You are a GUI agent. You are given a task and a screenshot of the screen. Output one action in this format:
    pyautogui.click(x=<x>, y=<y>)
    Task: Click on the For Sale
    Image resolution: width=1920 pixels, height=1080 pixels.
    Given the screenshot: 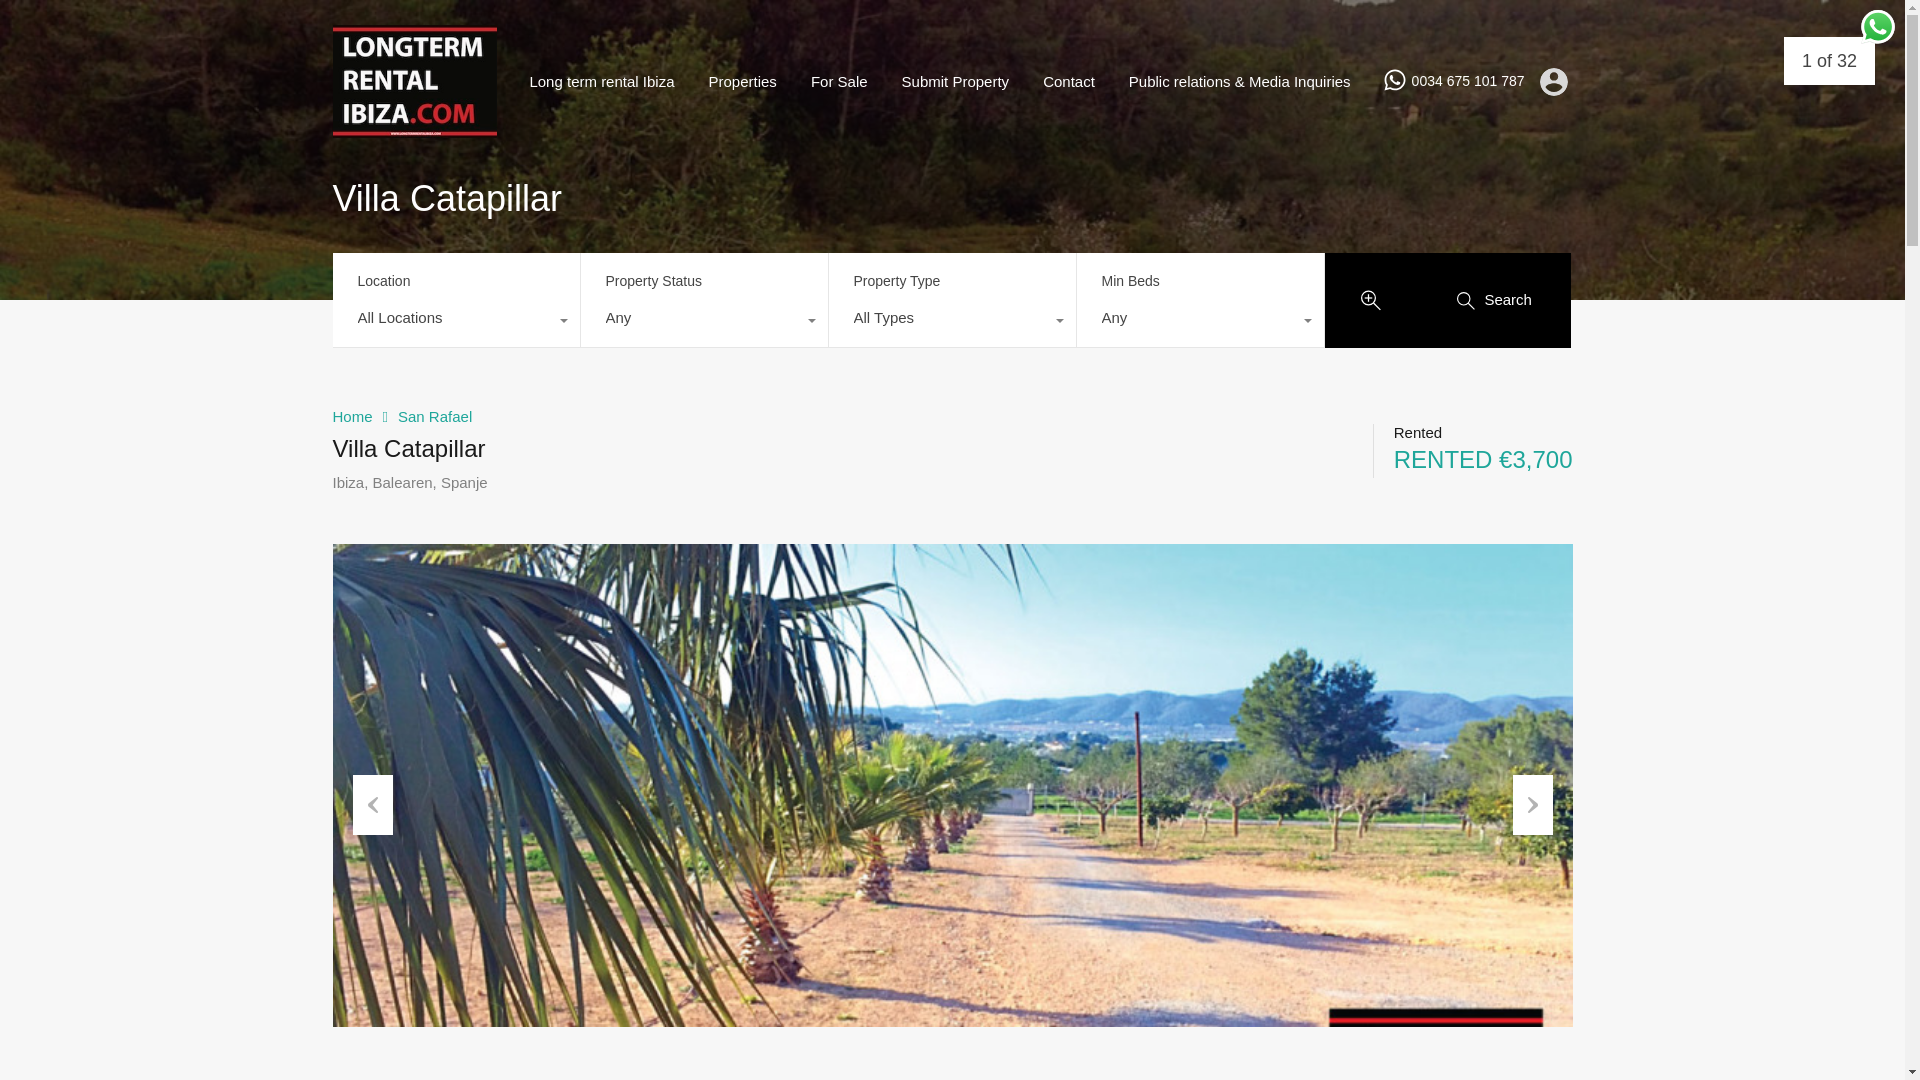 What is the action you would take?
    pyautogui.click(x=840, y=82)
    